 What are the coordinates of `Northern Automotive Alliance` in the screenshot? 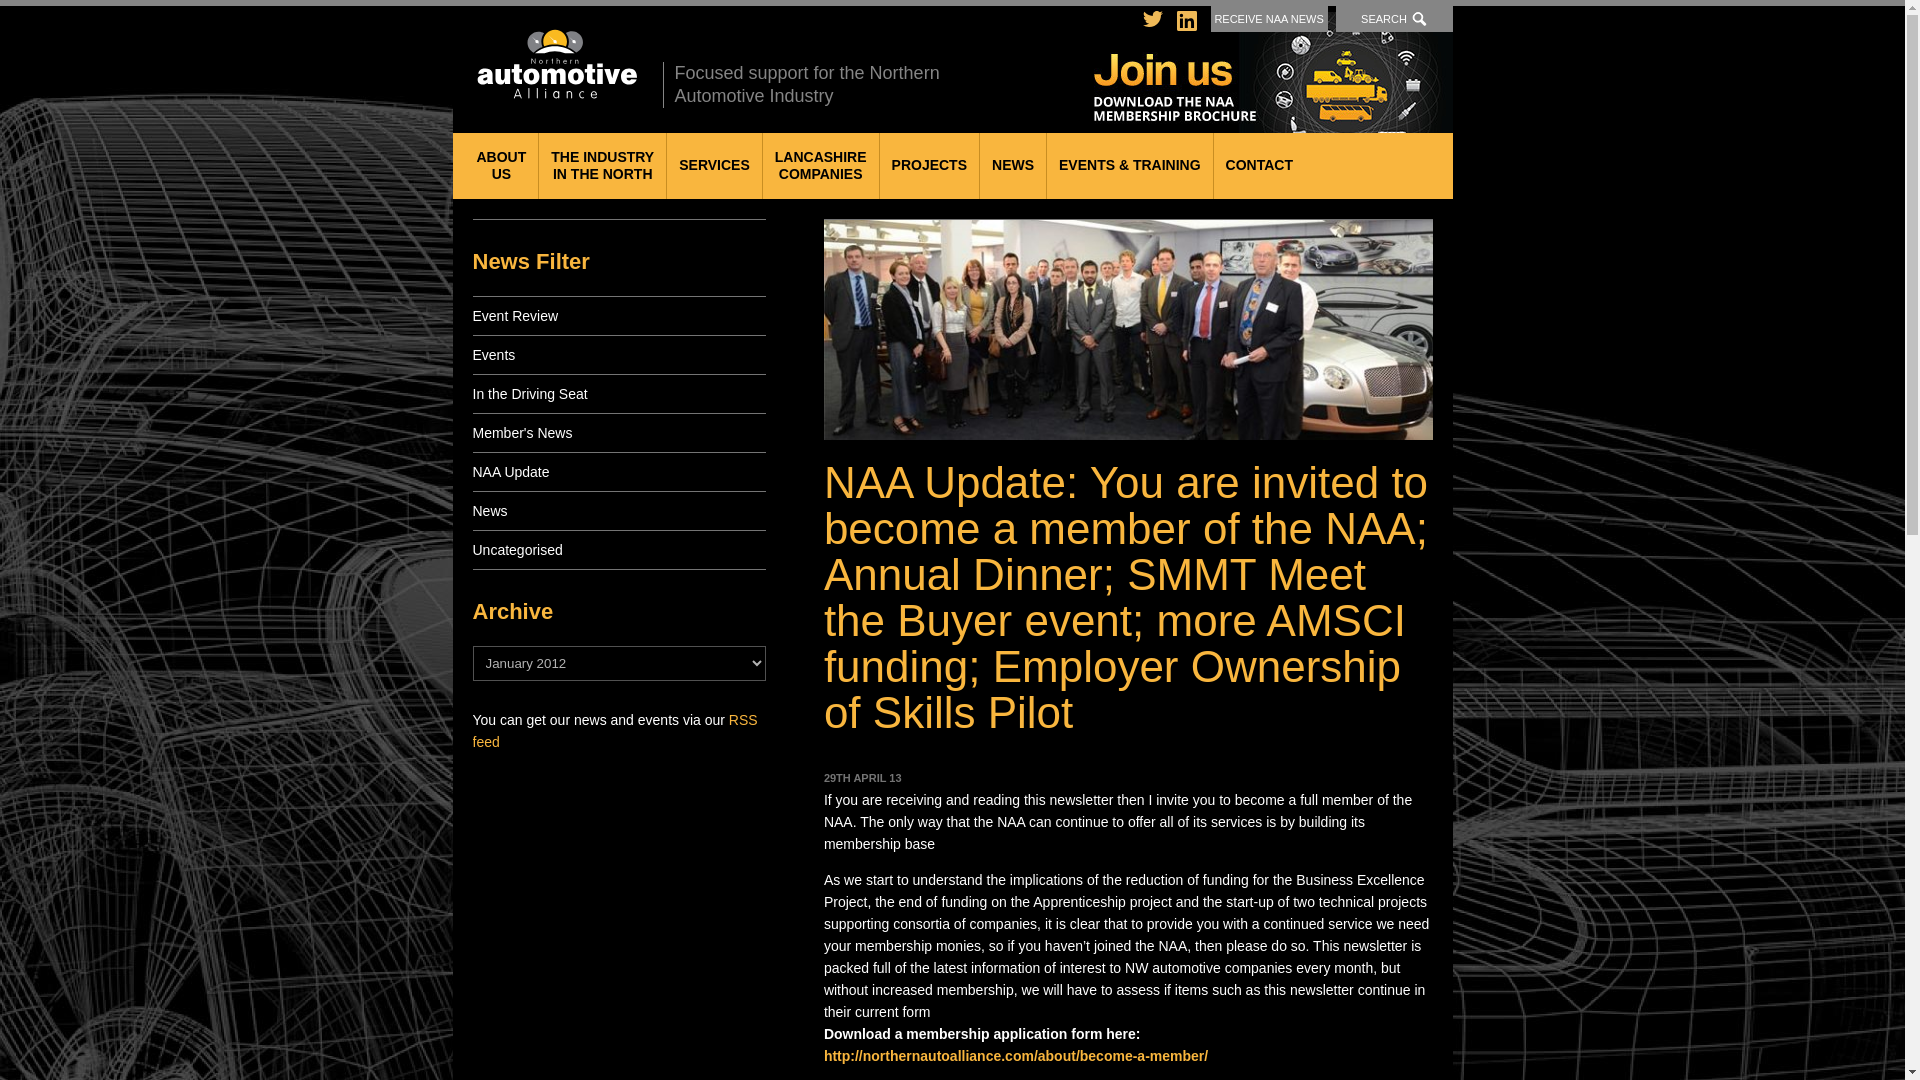 It's located at (554, 64).